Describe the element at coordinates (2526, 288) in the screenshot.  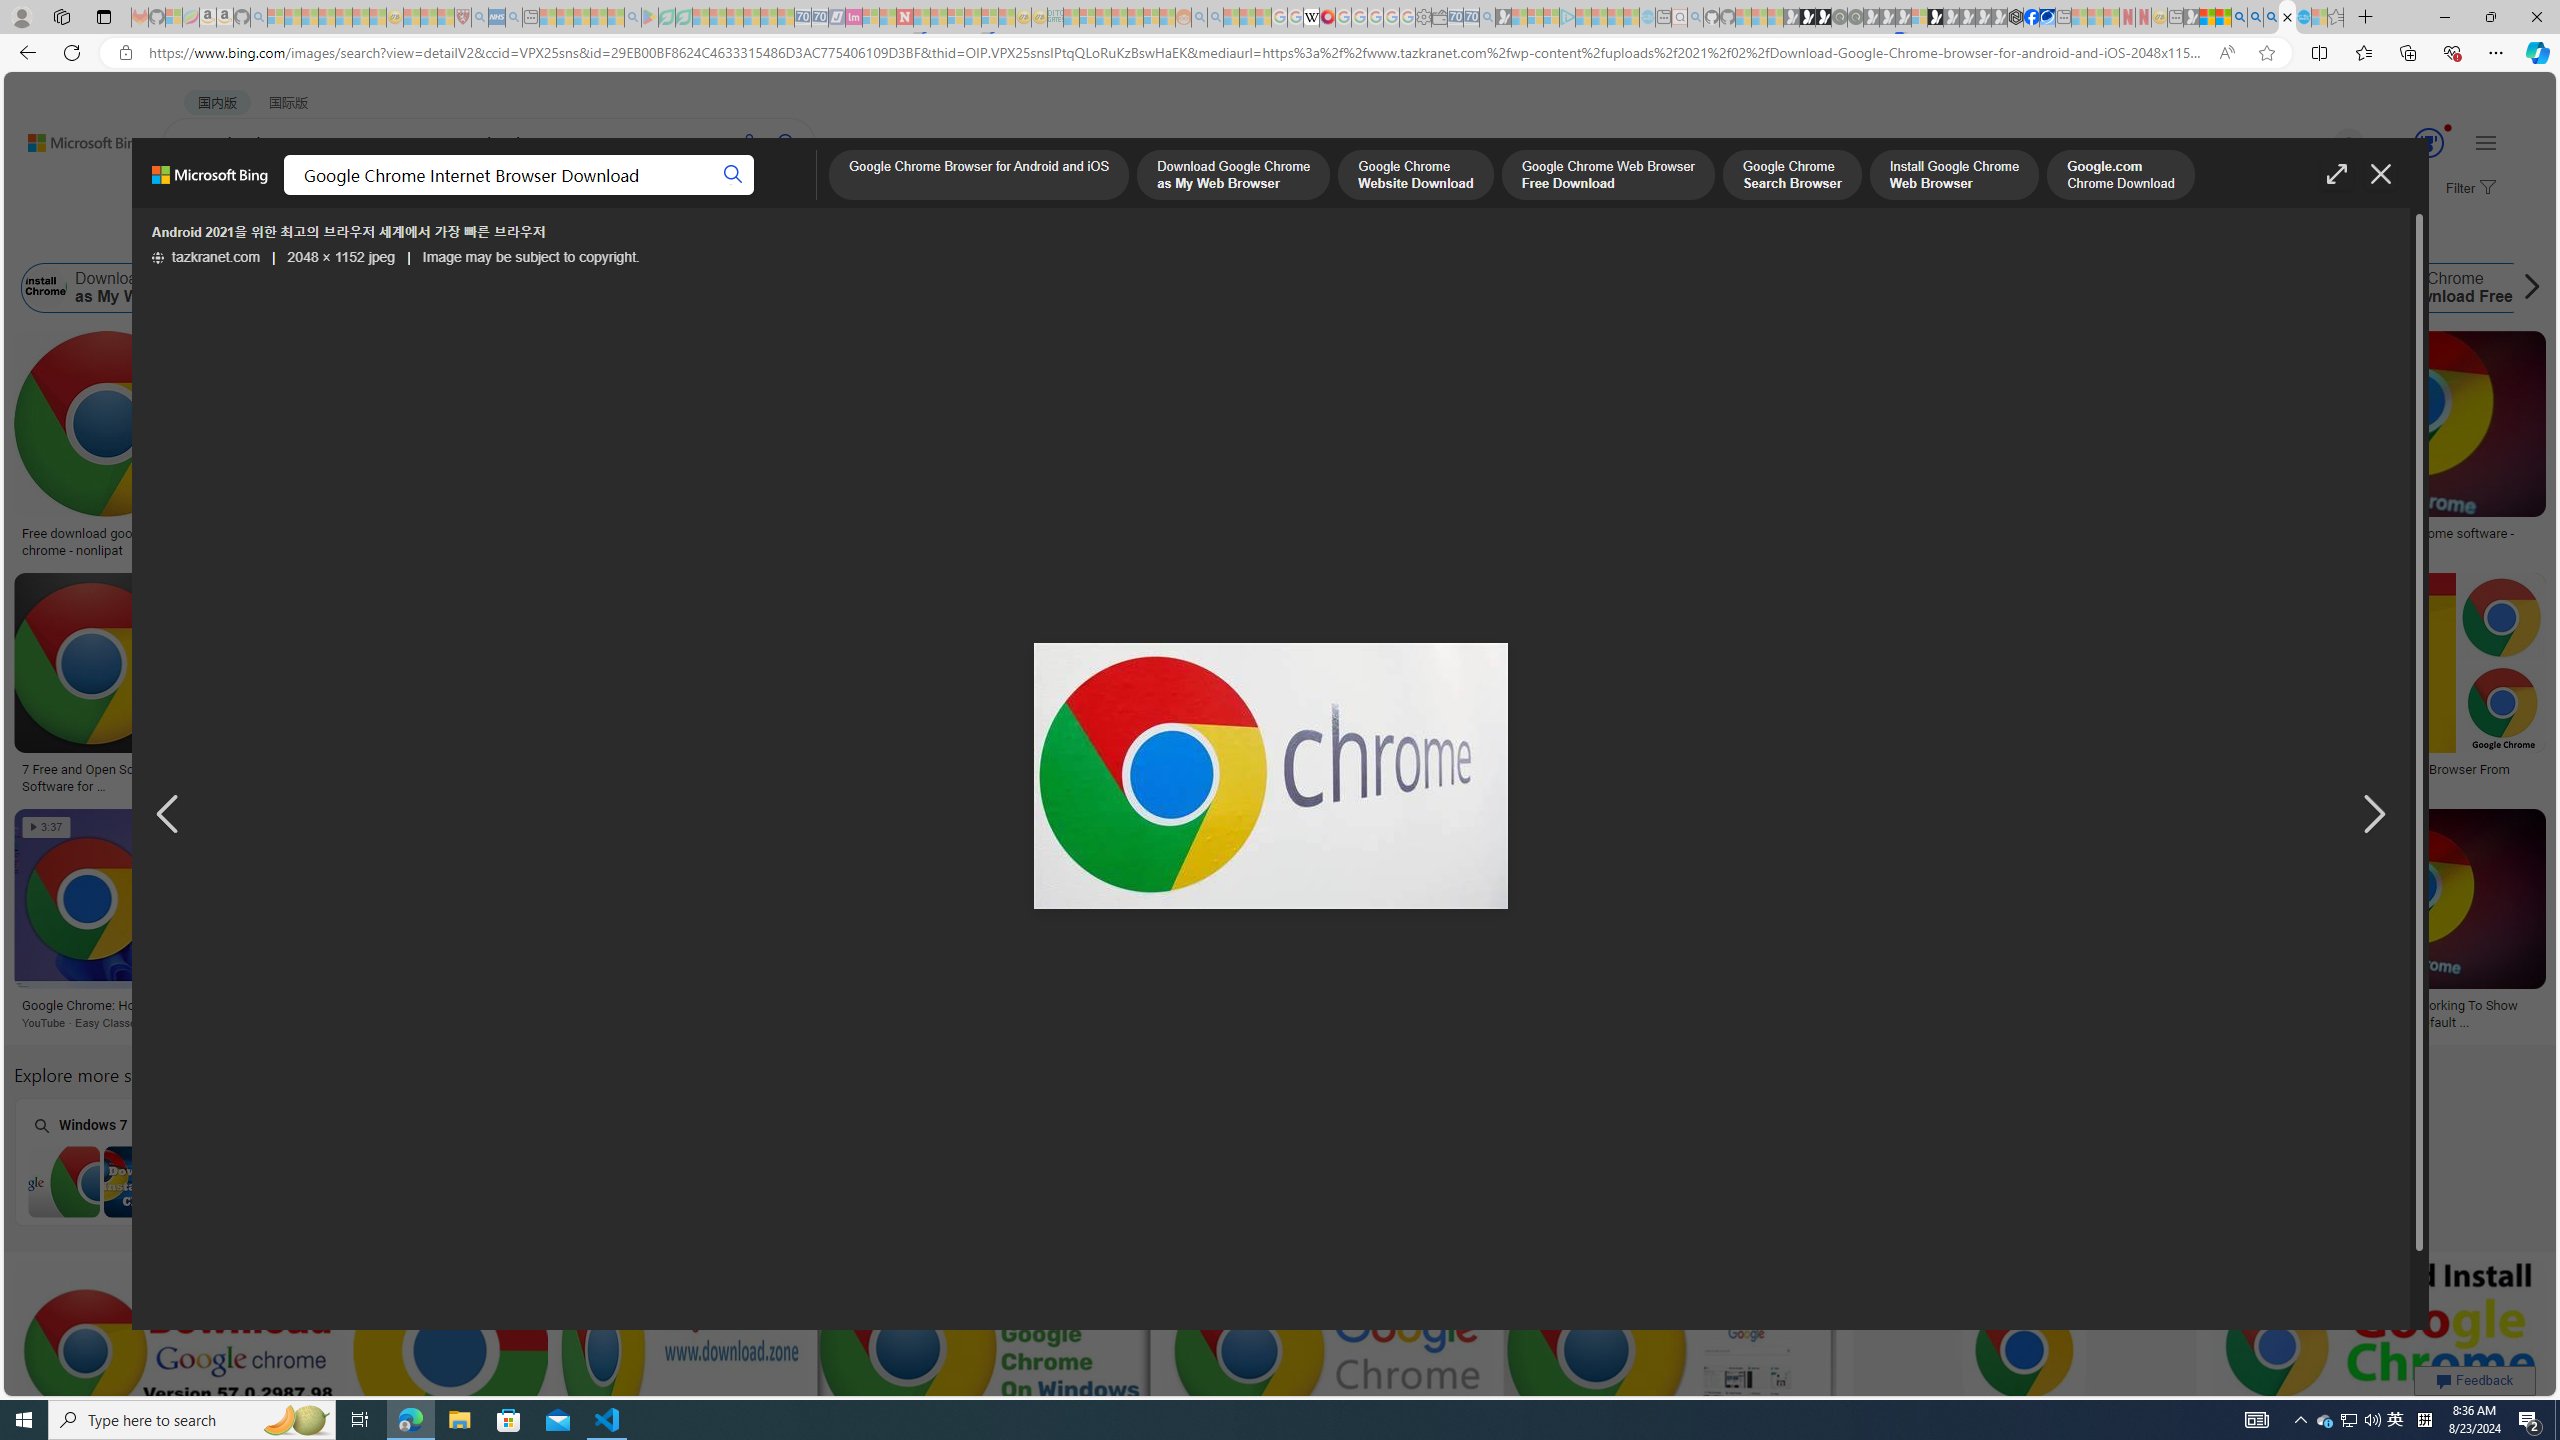
I see `Scroll right` at that location.